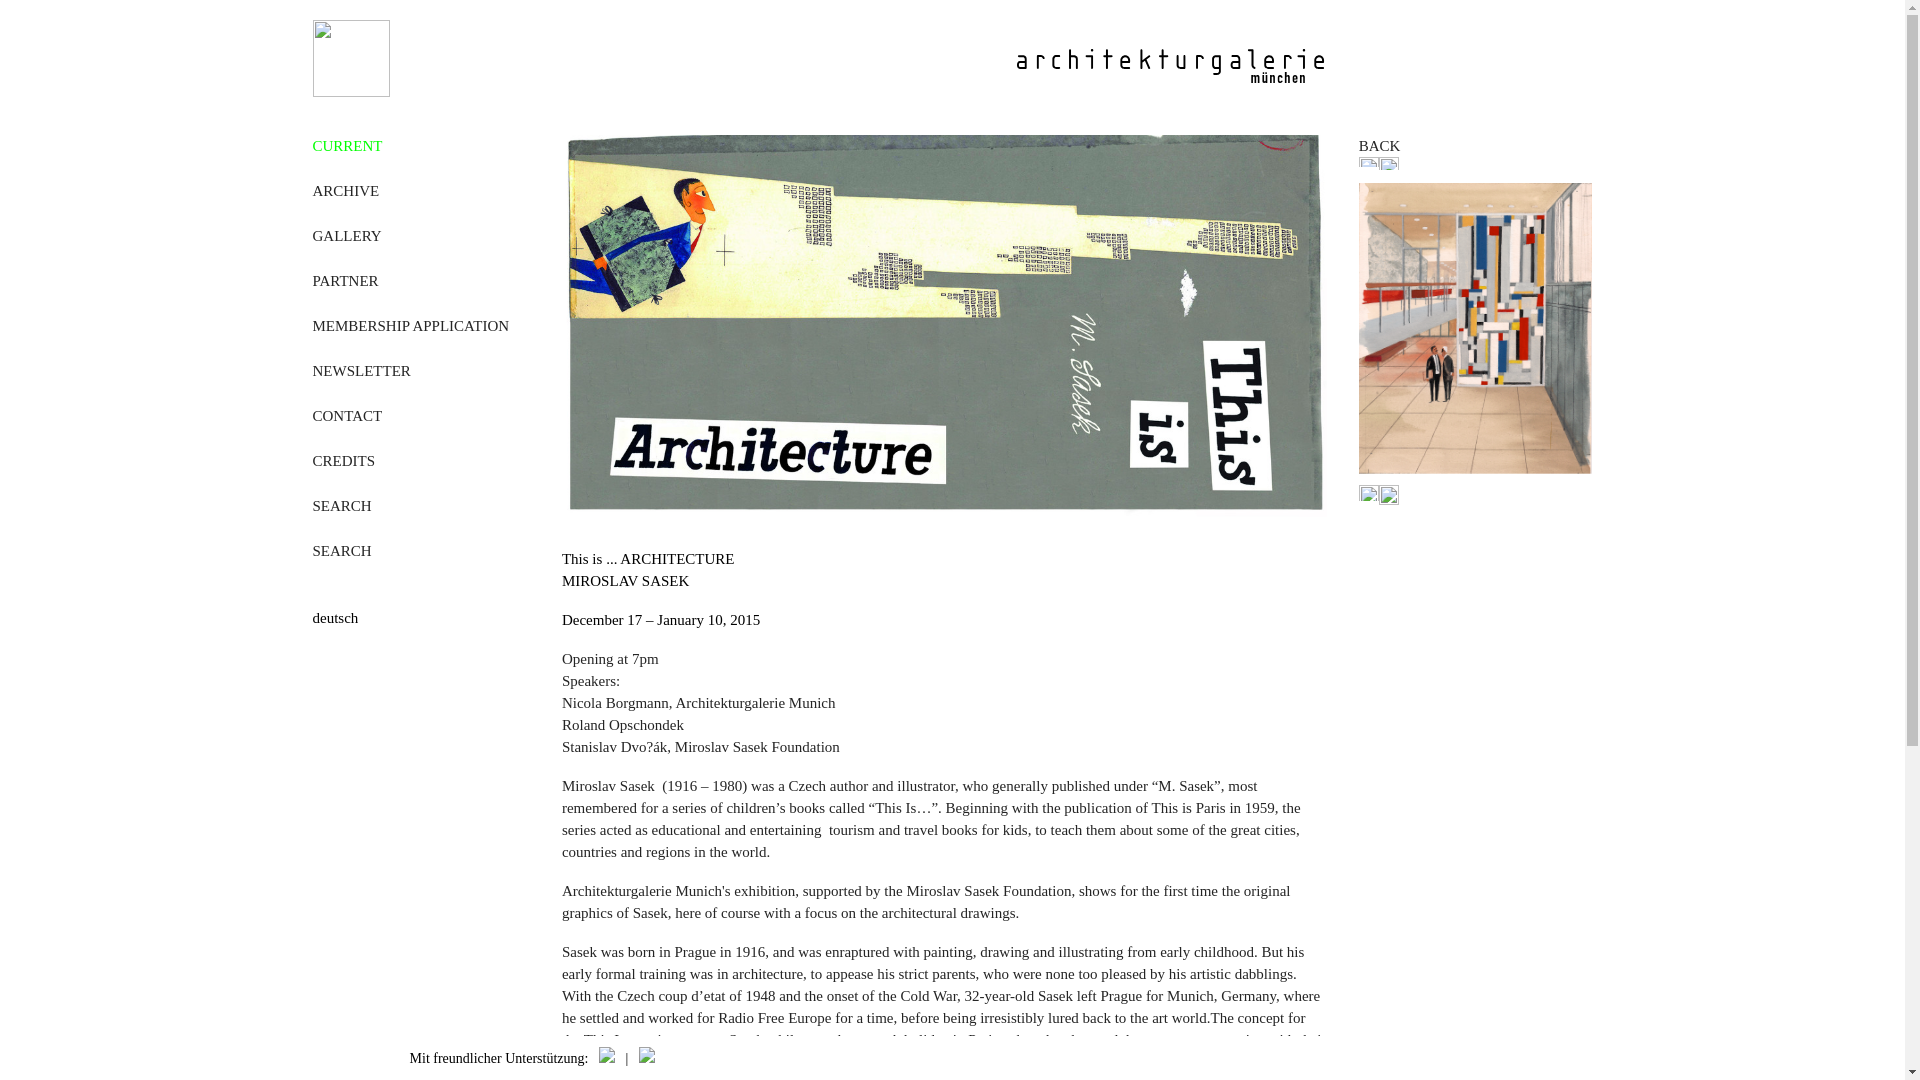  I want to click on CONTACT, so click(346, 416).